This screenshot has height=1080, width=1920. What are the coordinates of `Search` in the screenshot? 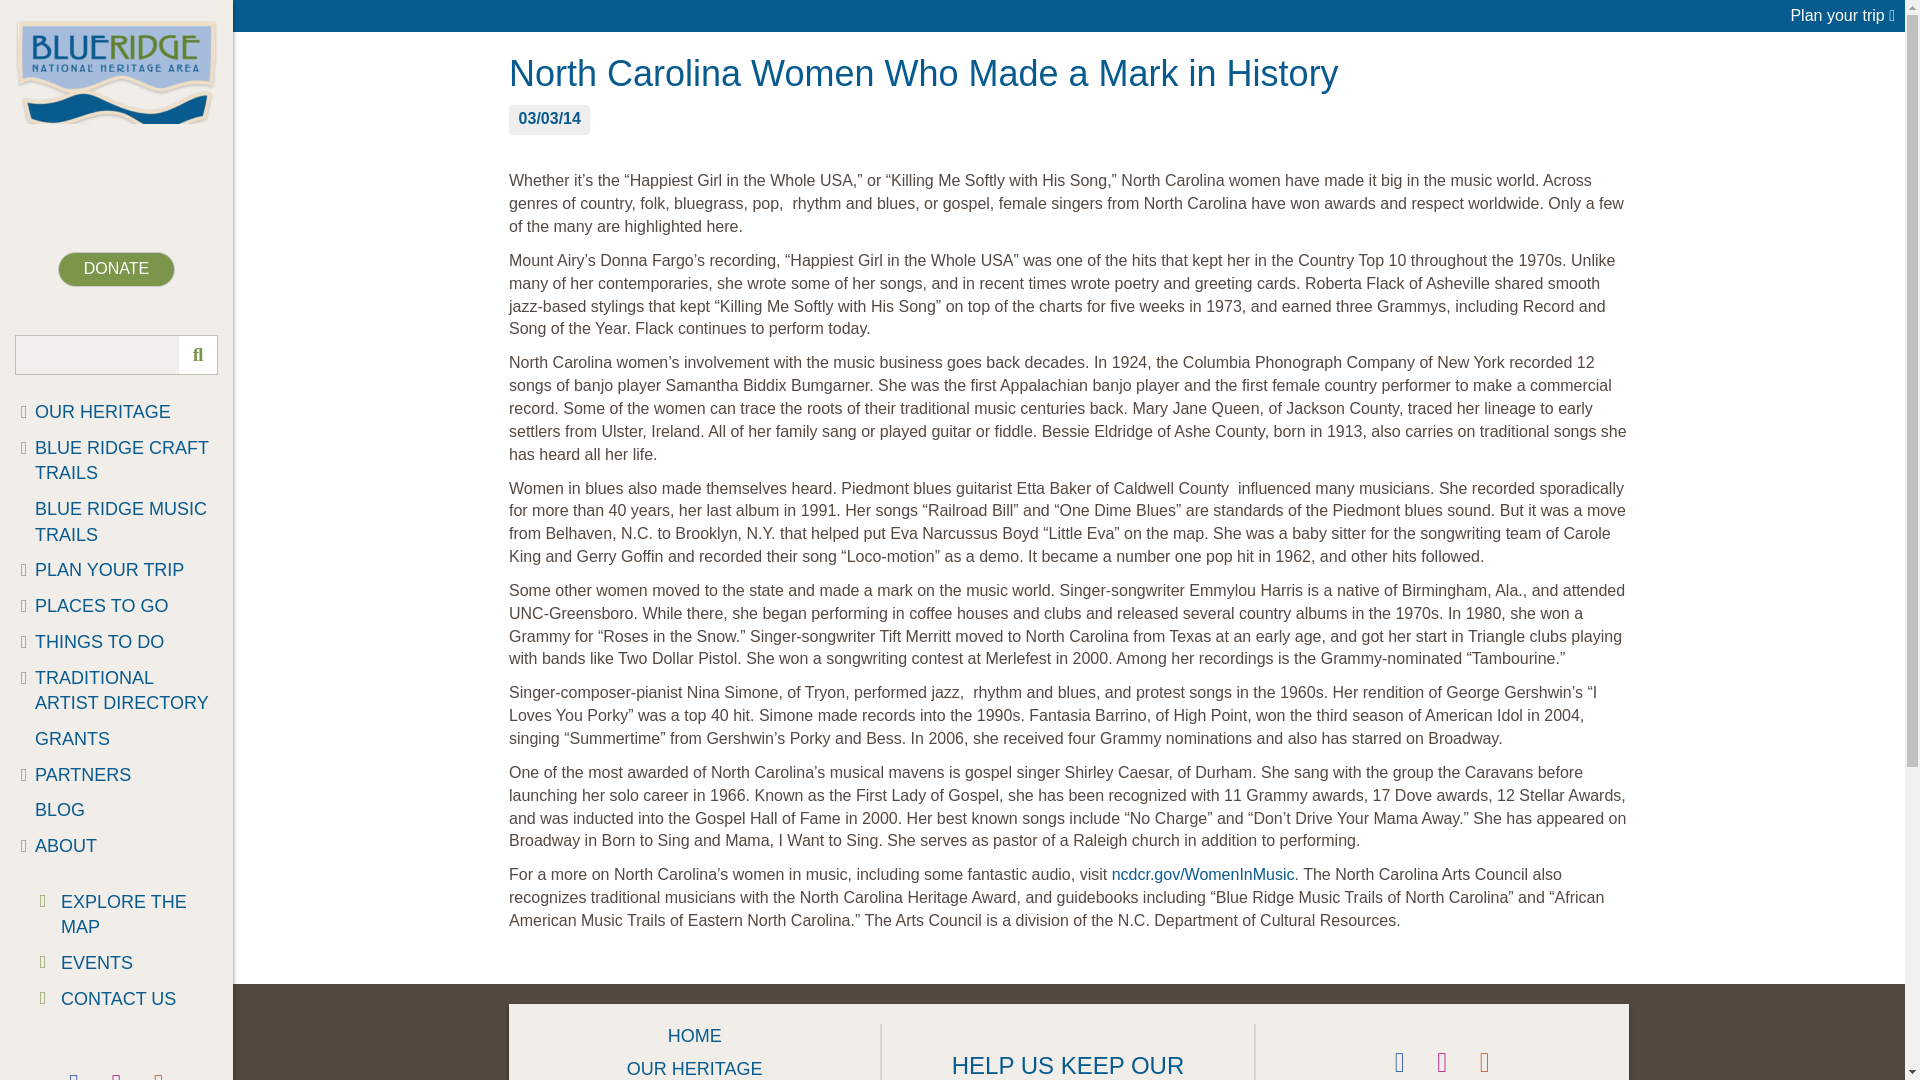 It's located at (116, 354).